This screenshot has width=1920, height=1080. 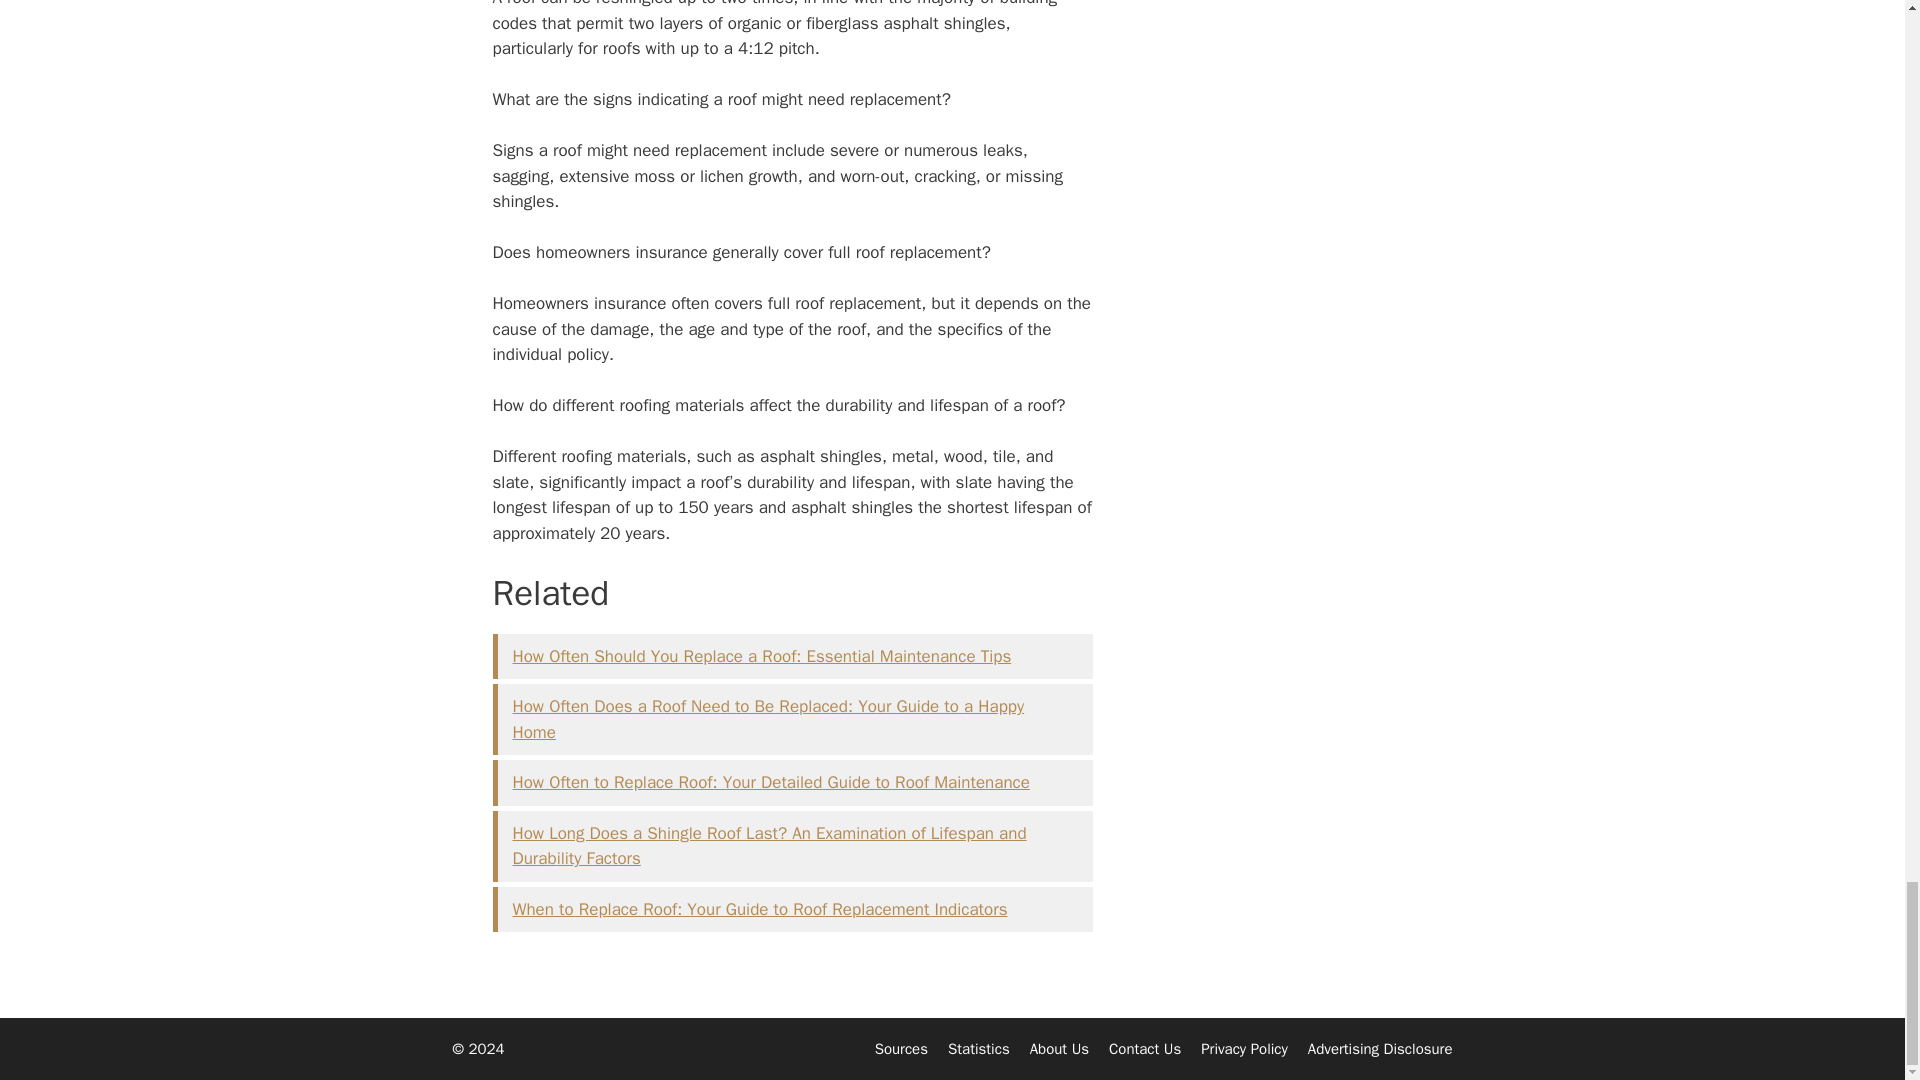 I want to click on Sources, so click(x=901, y=1049).